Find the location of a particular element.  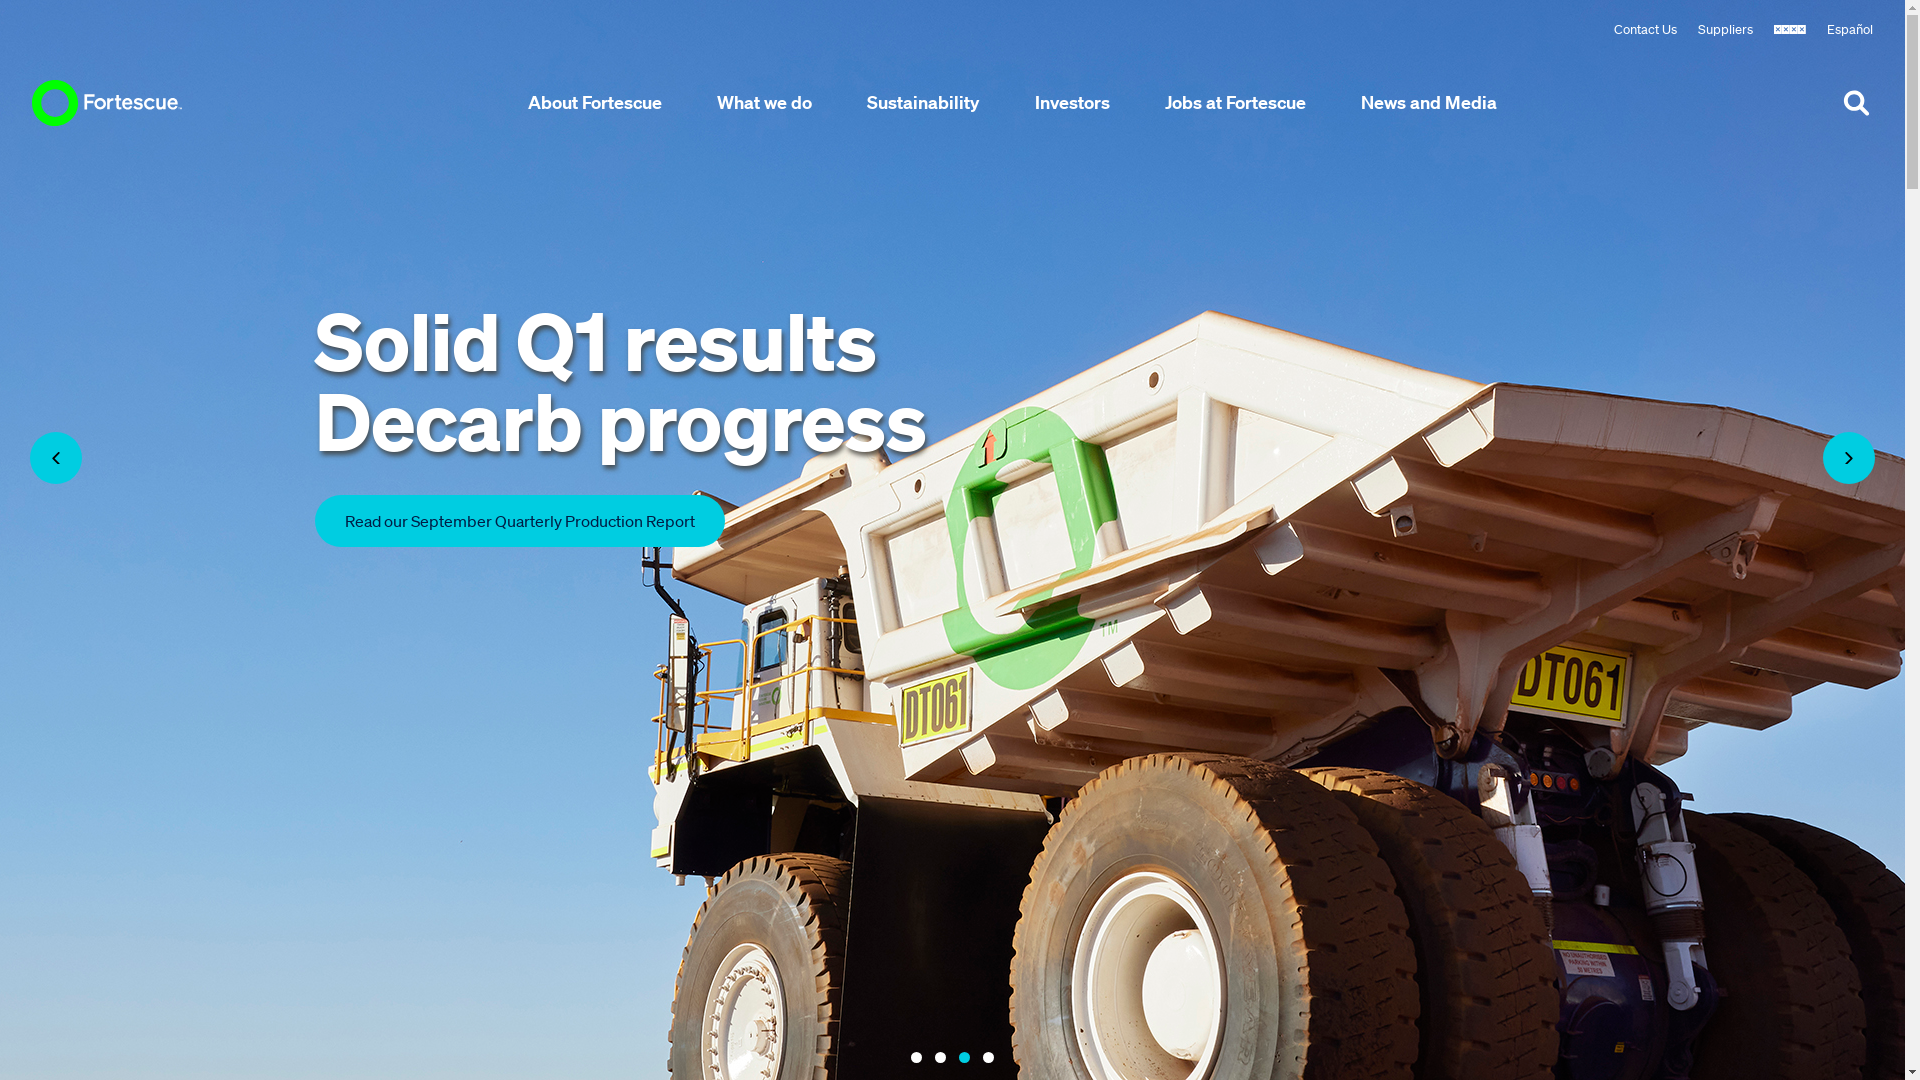

Read our September Quarterly Production Report is located at coordinates (520, 521).